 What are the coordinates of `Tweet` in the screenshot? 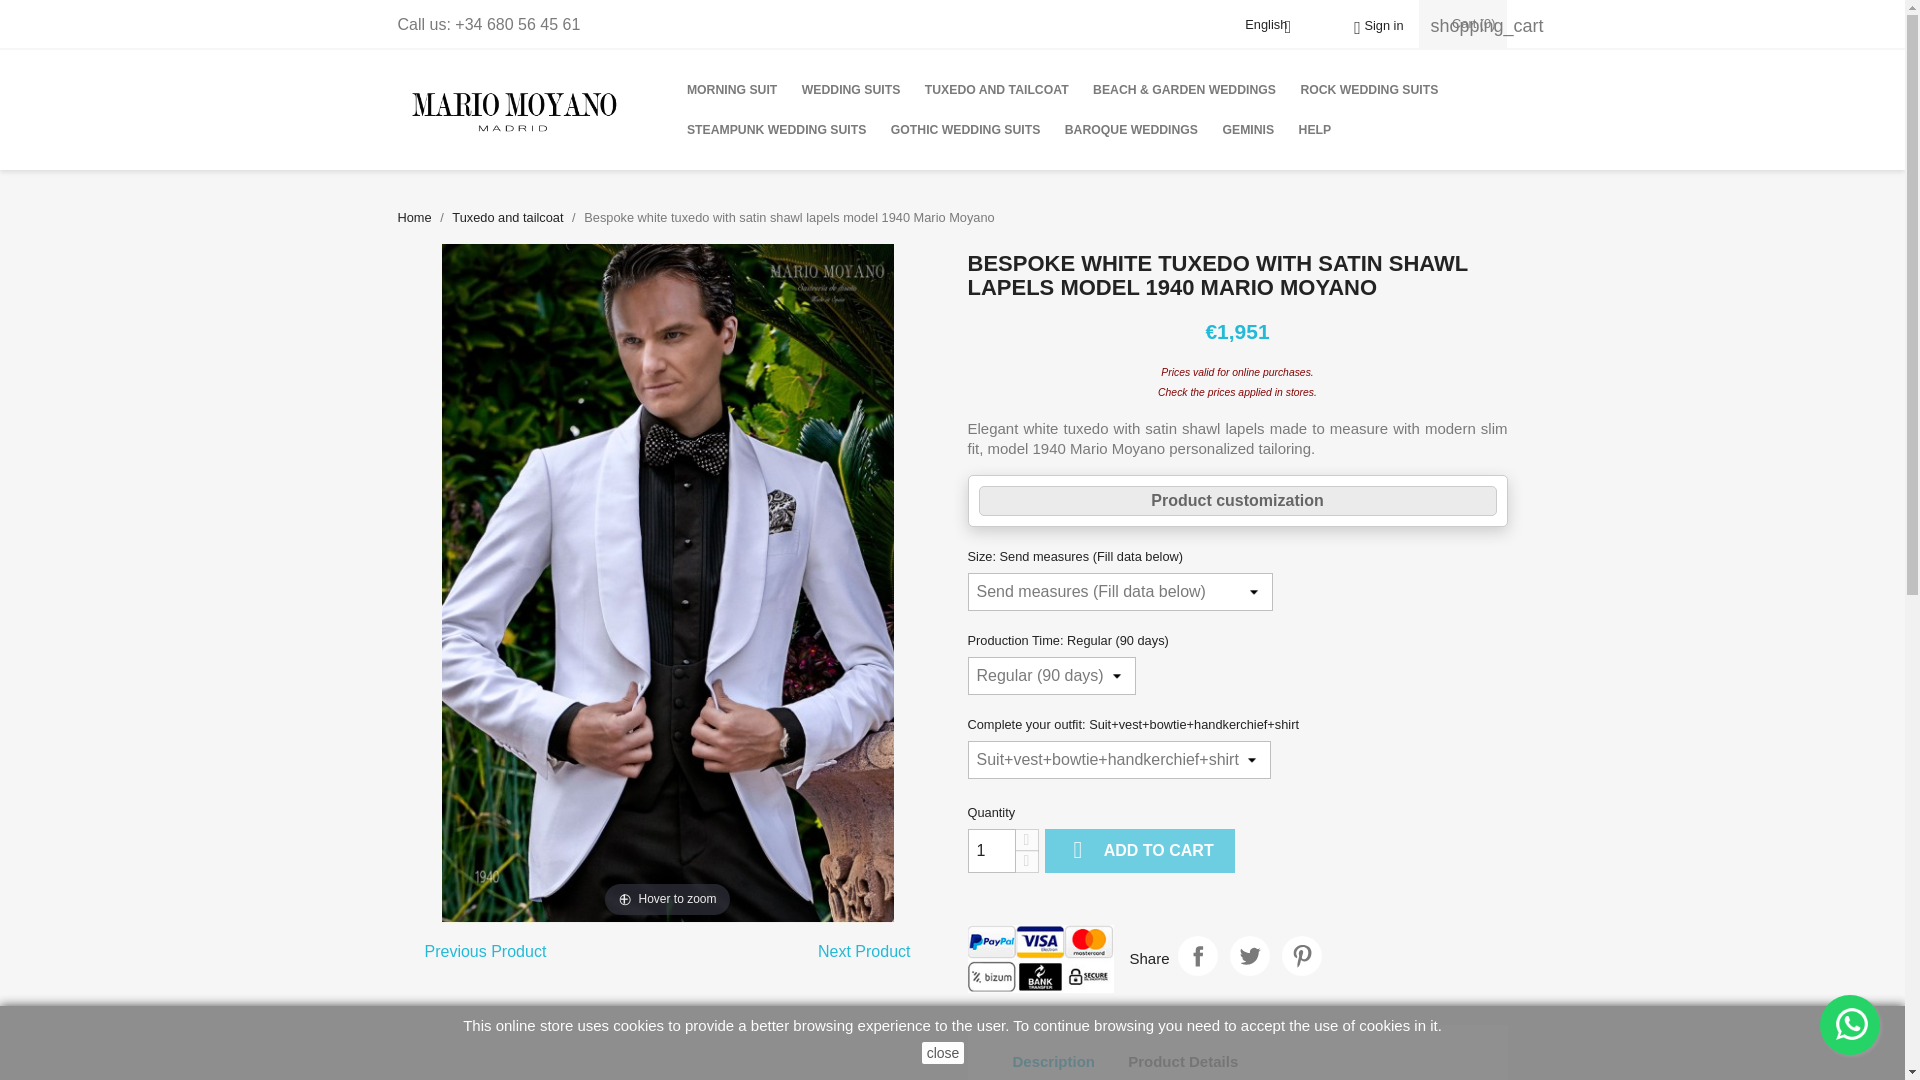 It's located at (1250, 956).